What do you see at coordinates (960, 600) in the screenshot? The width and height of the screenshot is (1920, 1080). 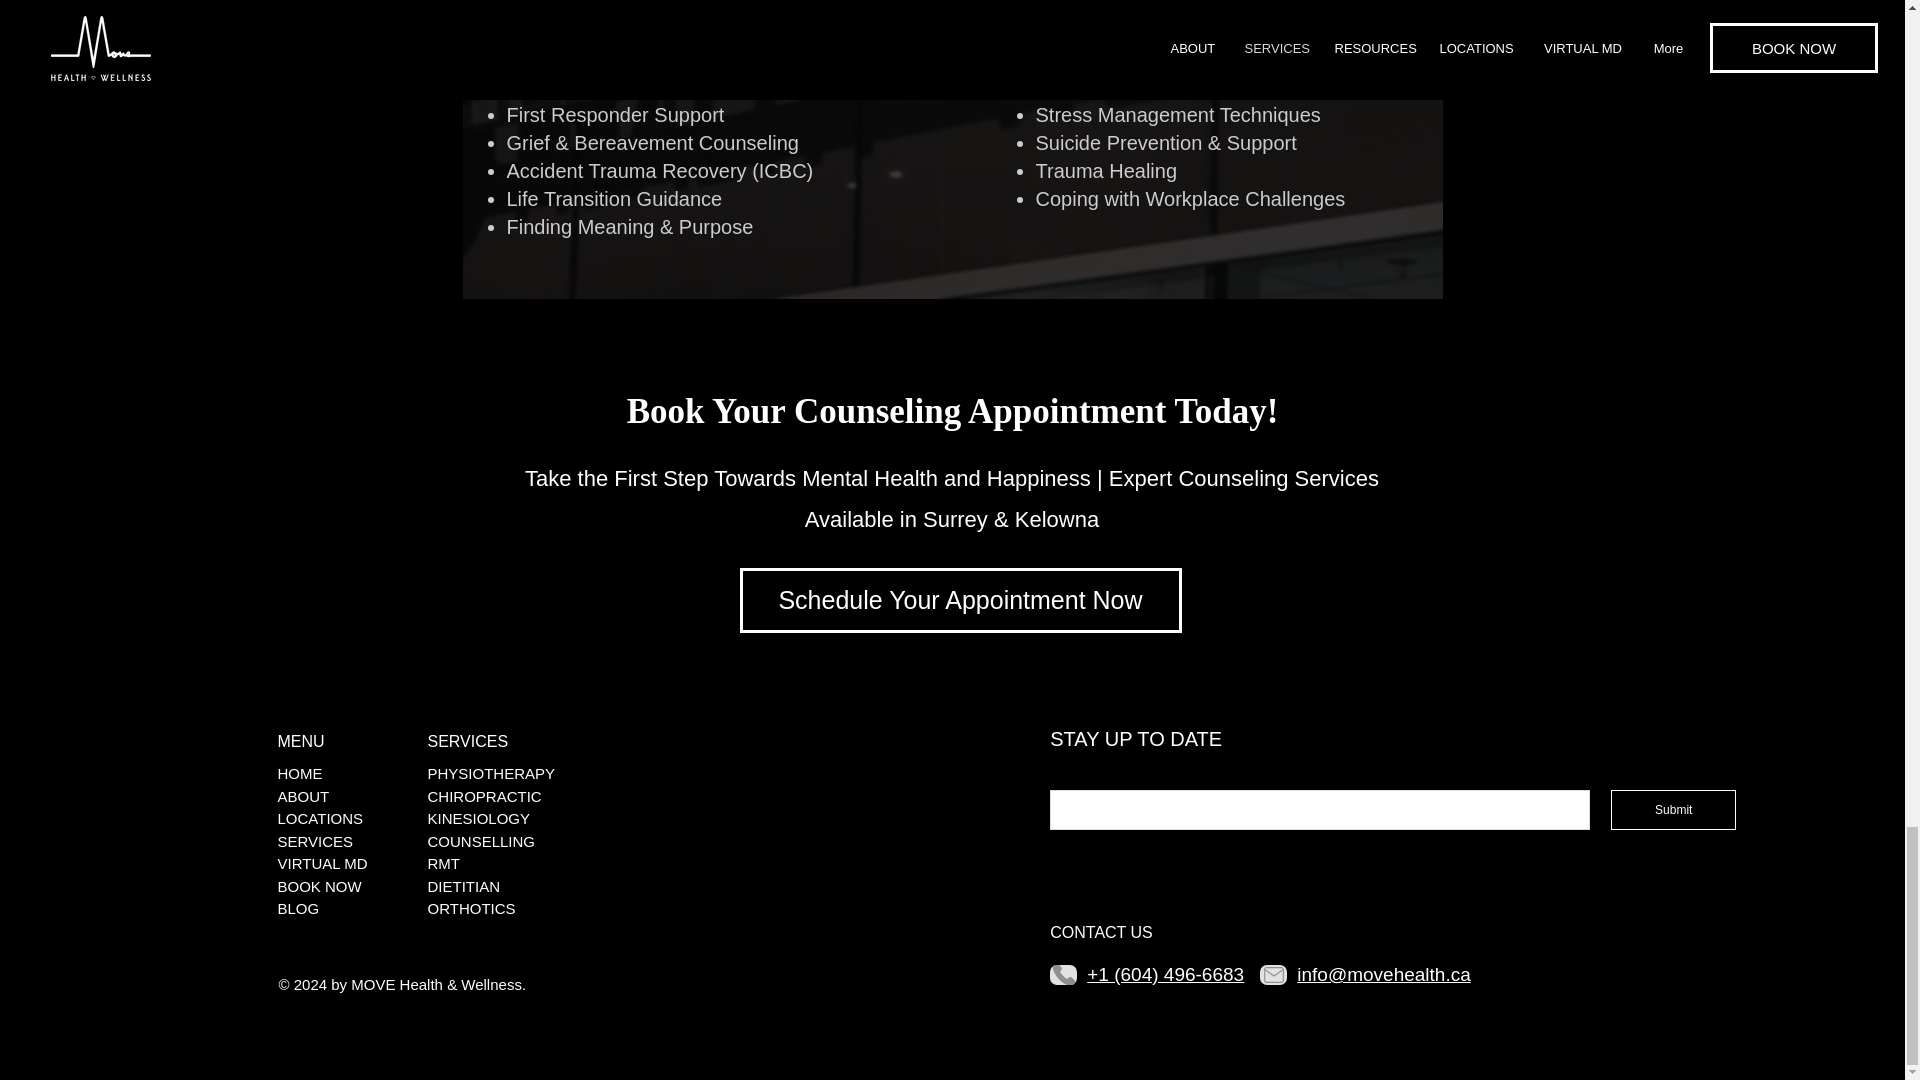 I see `Schedule Your Appointment Now` at bounding box center [960, 600].